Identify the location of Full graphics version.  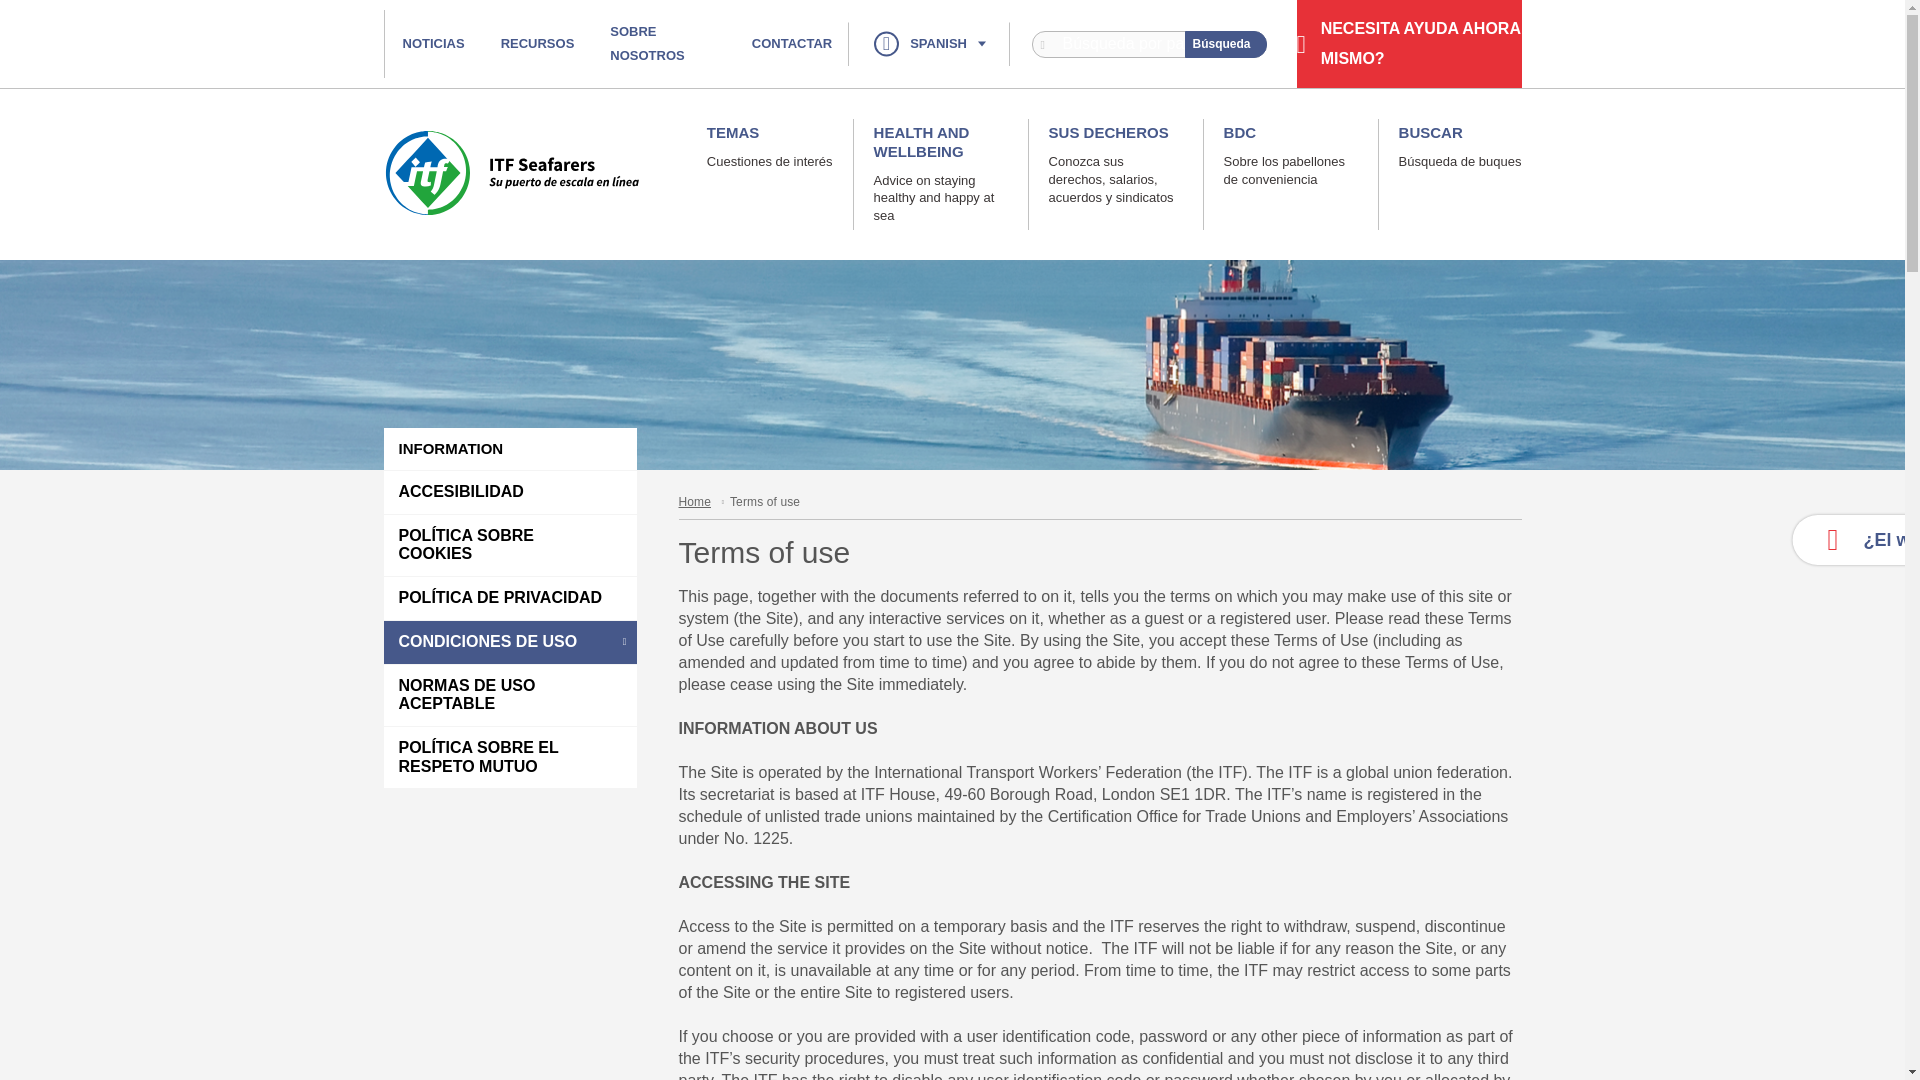
(74, 8).